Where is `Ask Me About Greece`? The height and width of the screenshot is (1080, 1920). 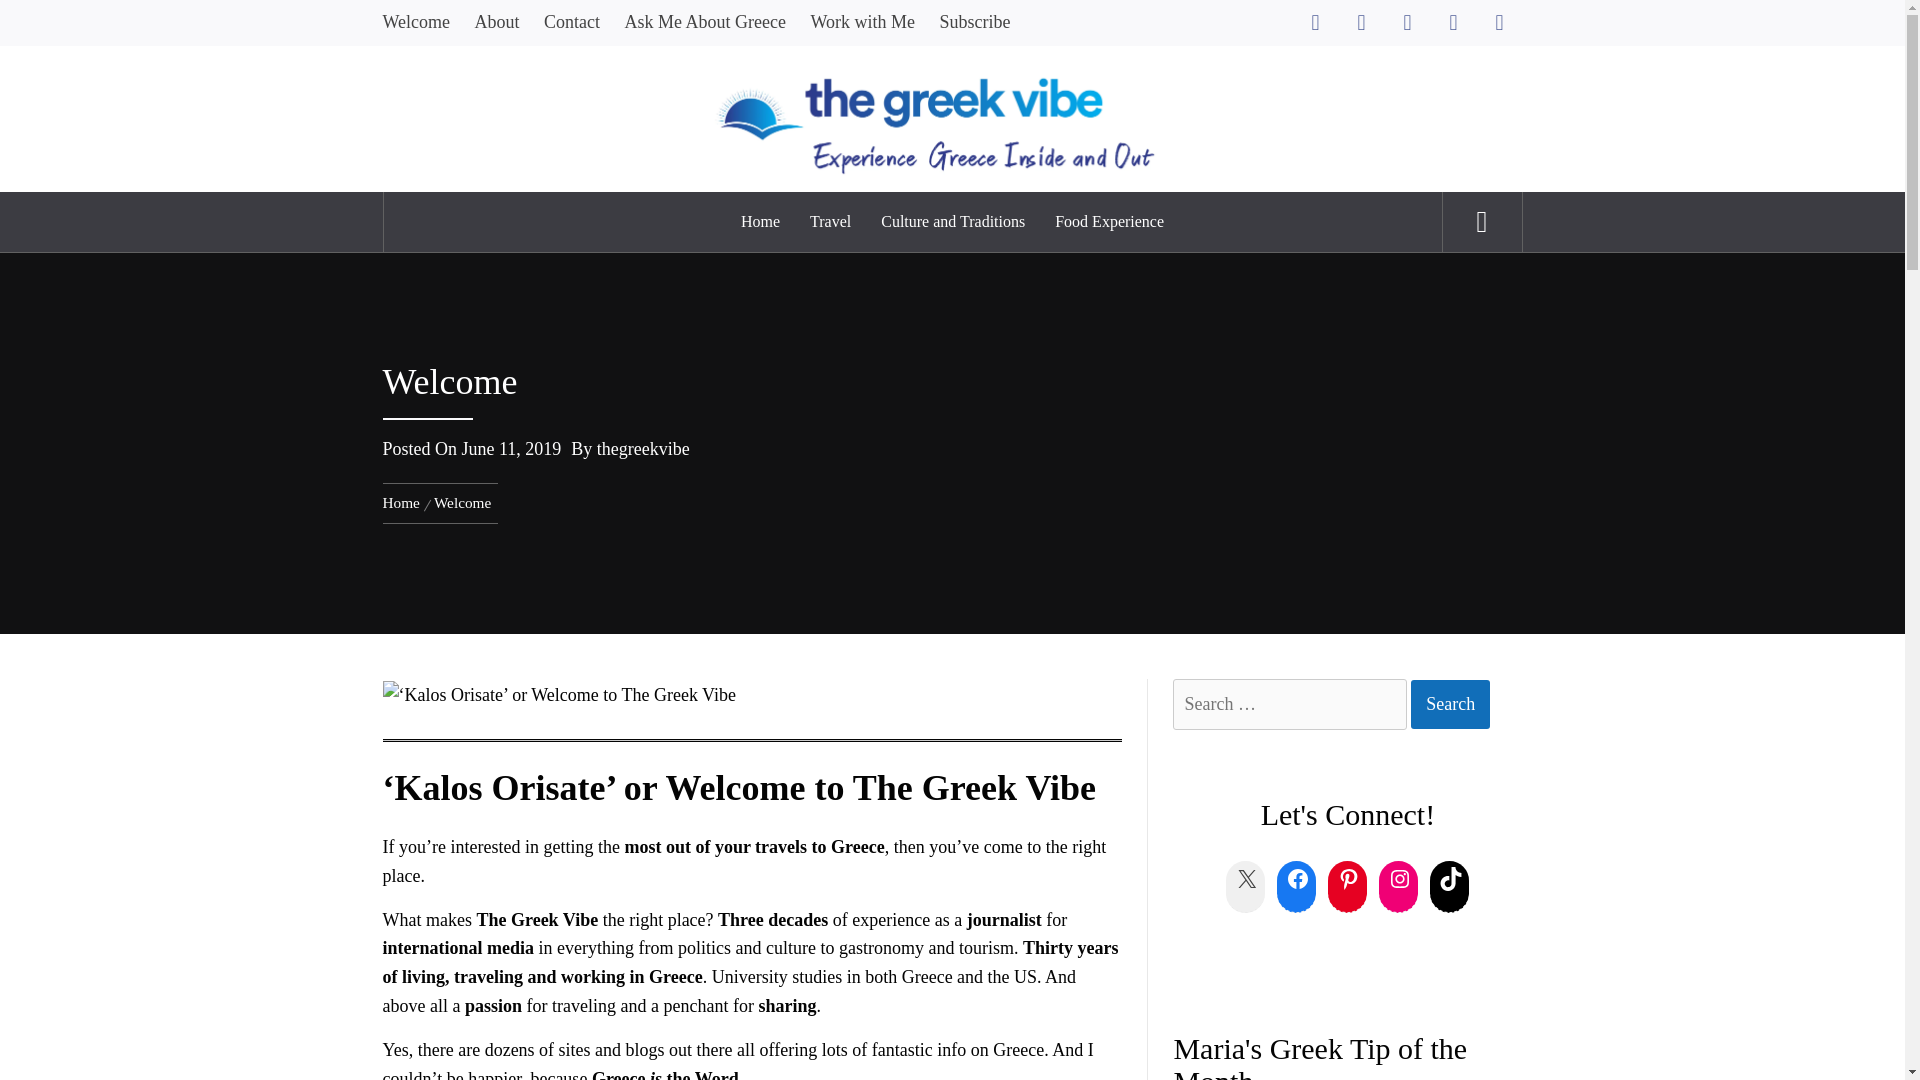 Ask Me About Greece is located at coordinates (705, 22).